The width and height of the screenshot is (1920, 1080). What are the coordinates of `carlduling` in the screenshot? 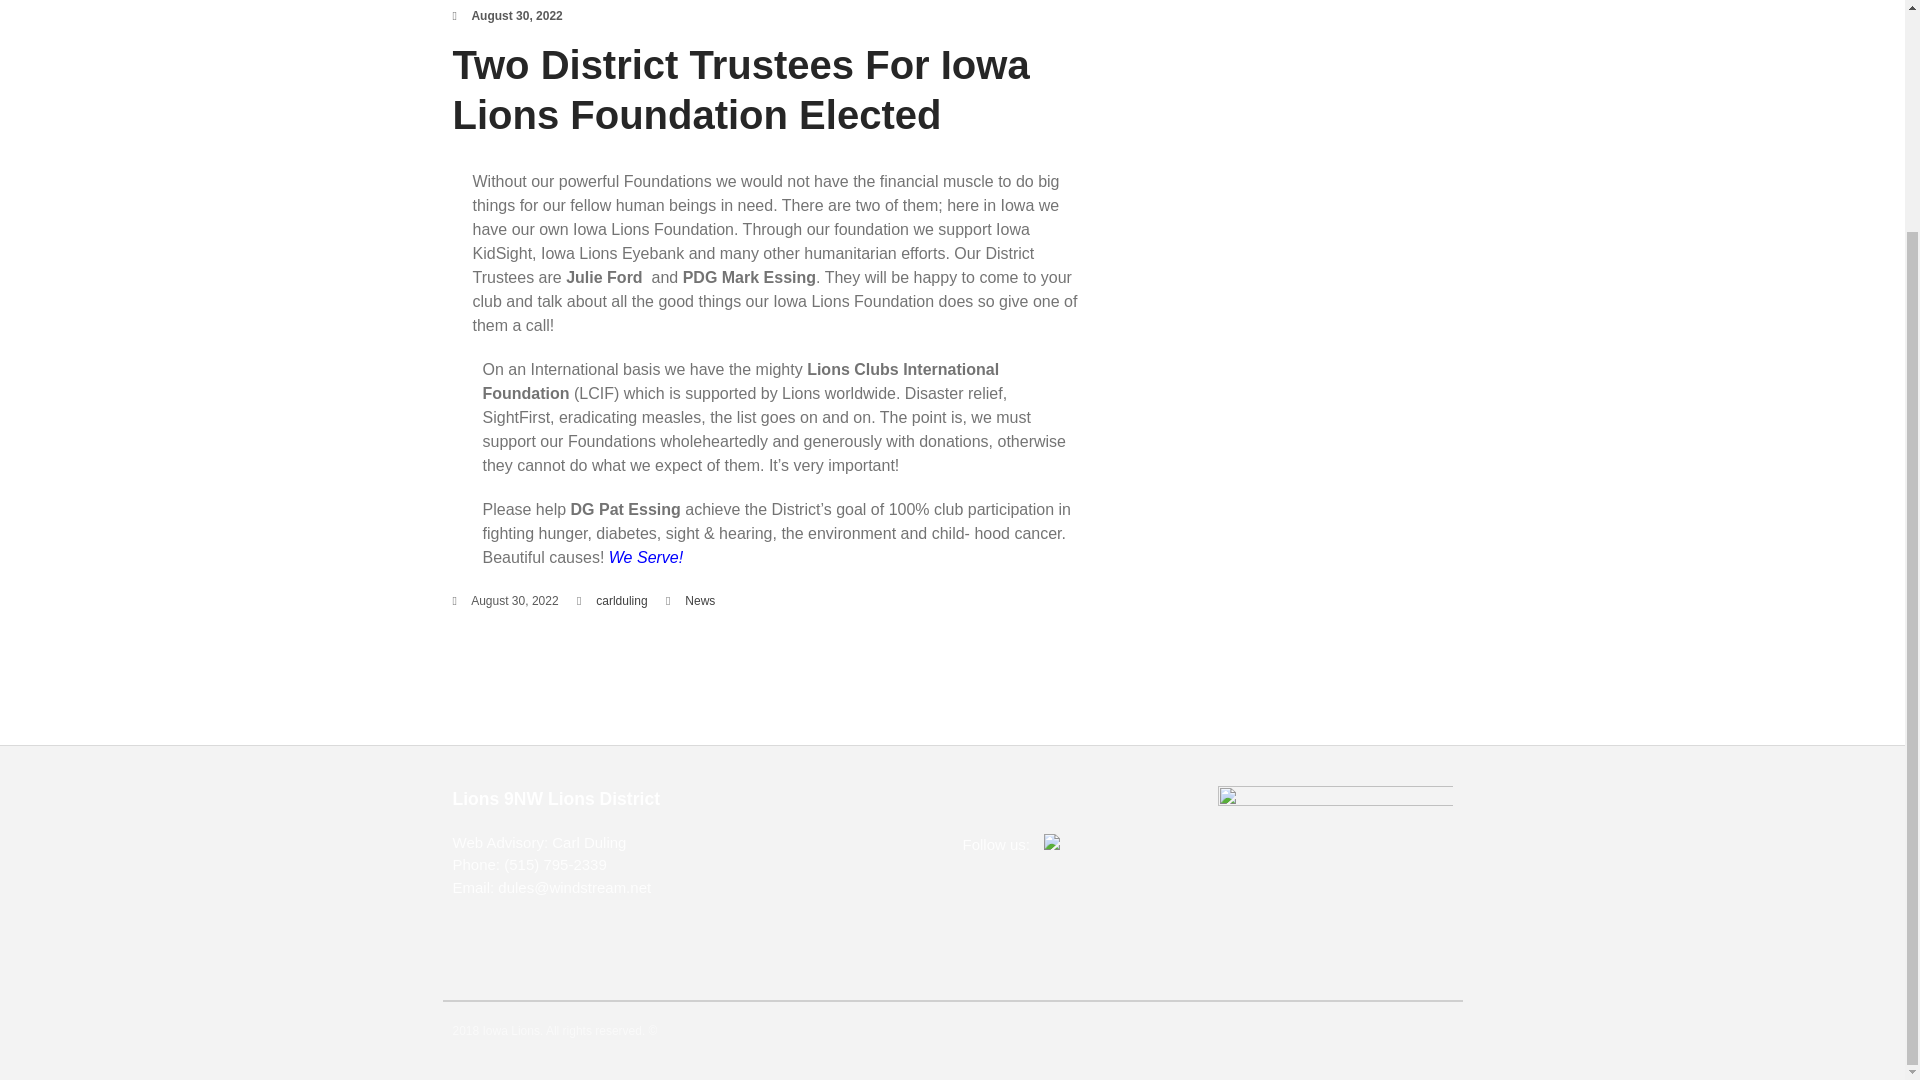 It's located at (621, 601).